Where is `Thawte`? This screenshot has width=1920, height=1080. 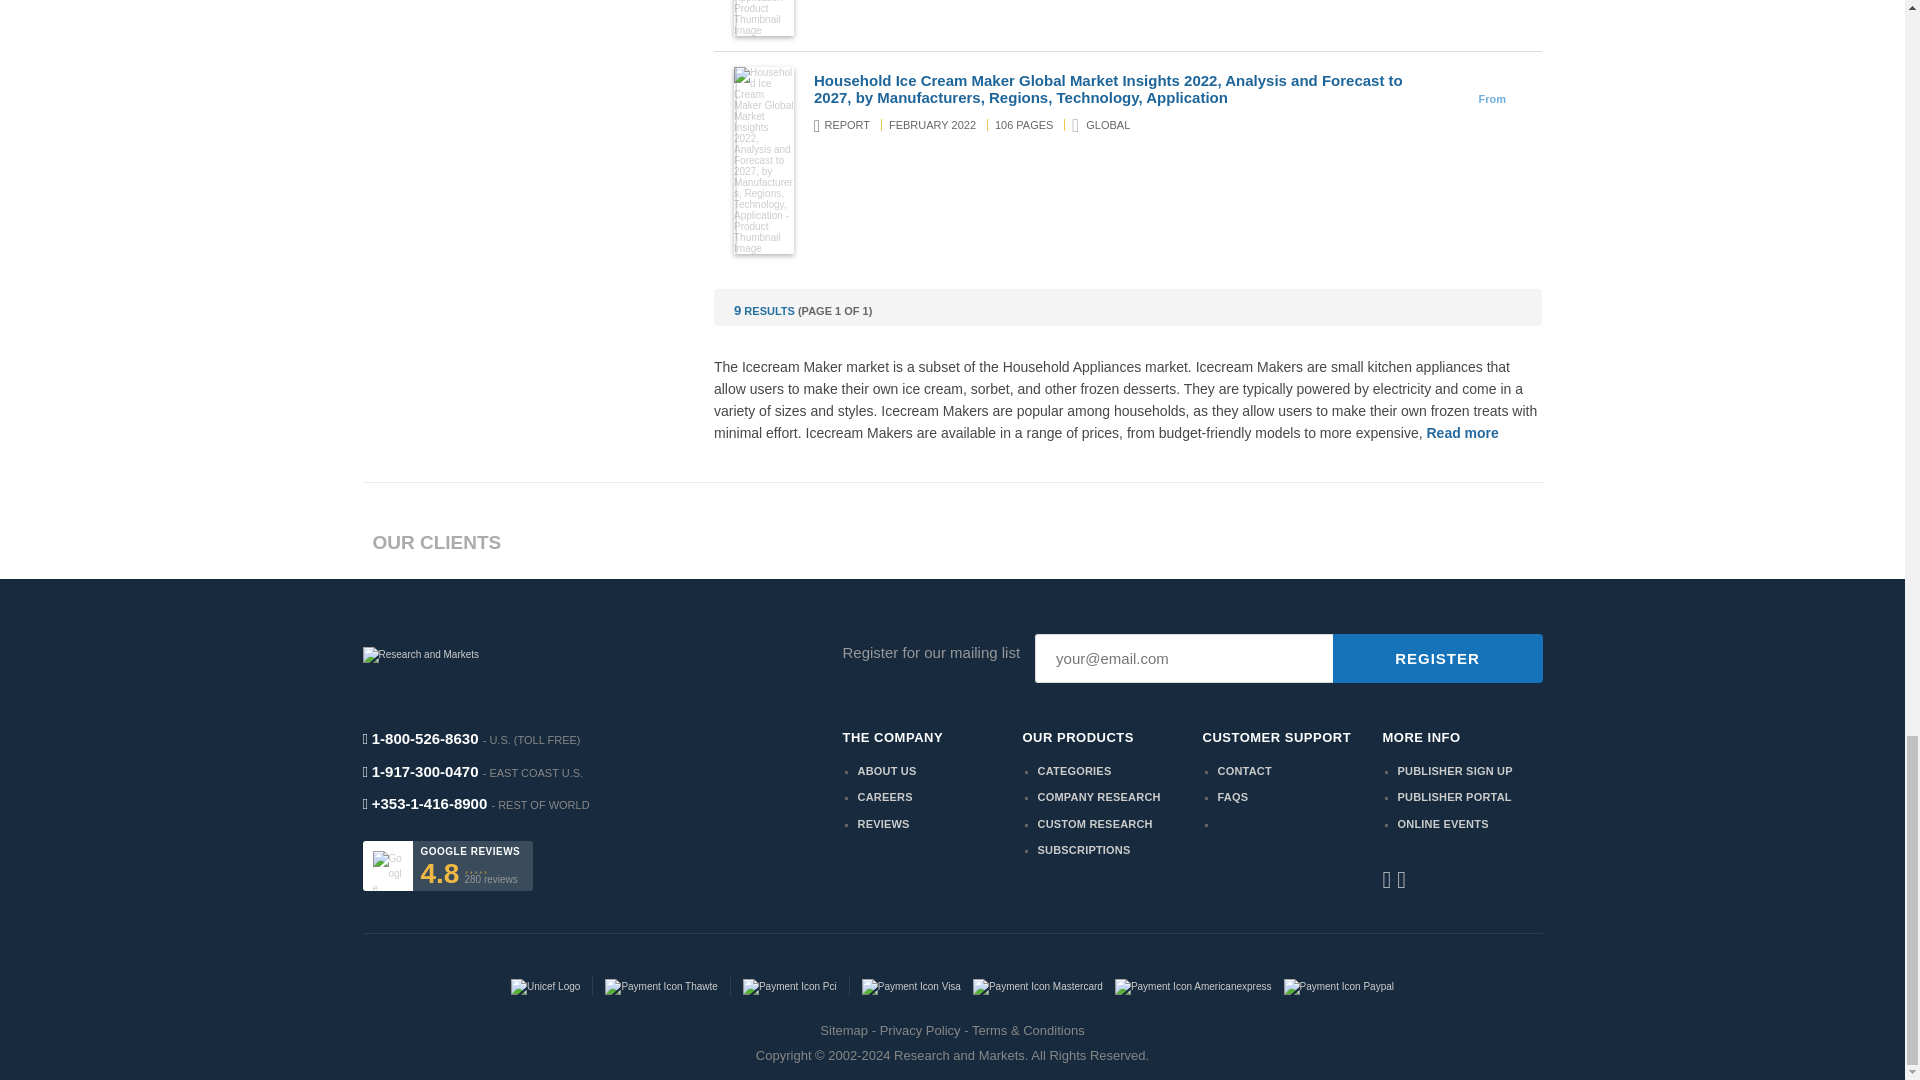
Thawte is located at coordinates (660, 985).